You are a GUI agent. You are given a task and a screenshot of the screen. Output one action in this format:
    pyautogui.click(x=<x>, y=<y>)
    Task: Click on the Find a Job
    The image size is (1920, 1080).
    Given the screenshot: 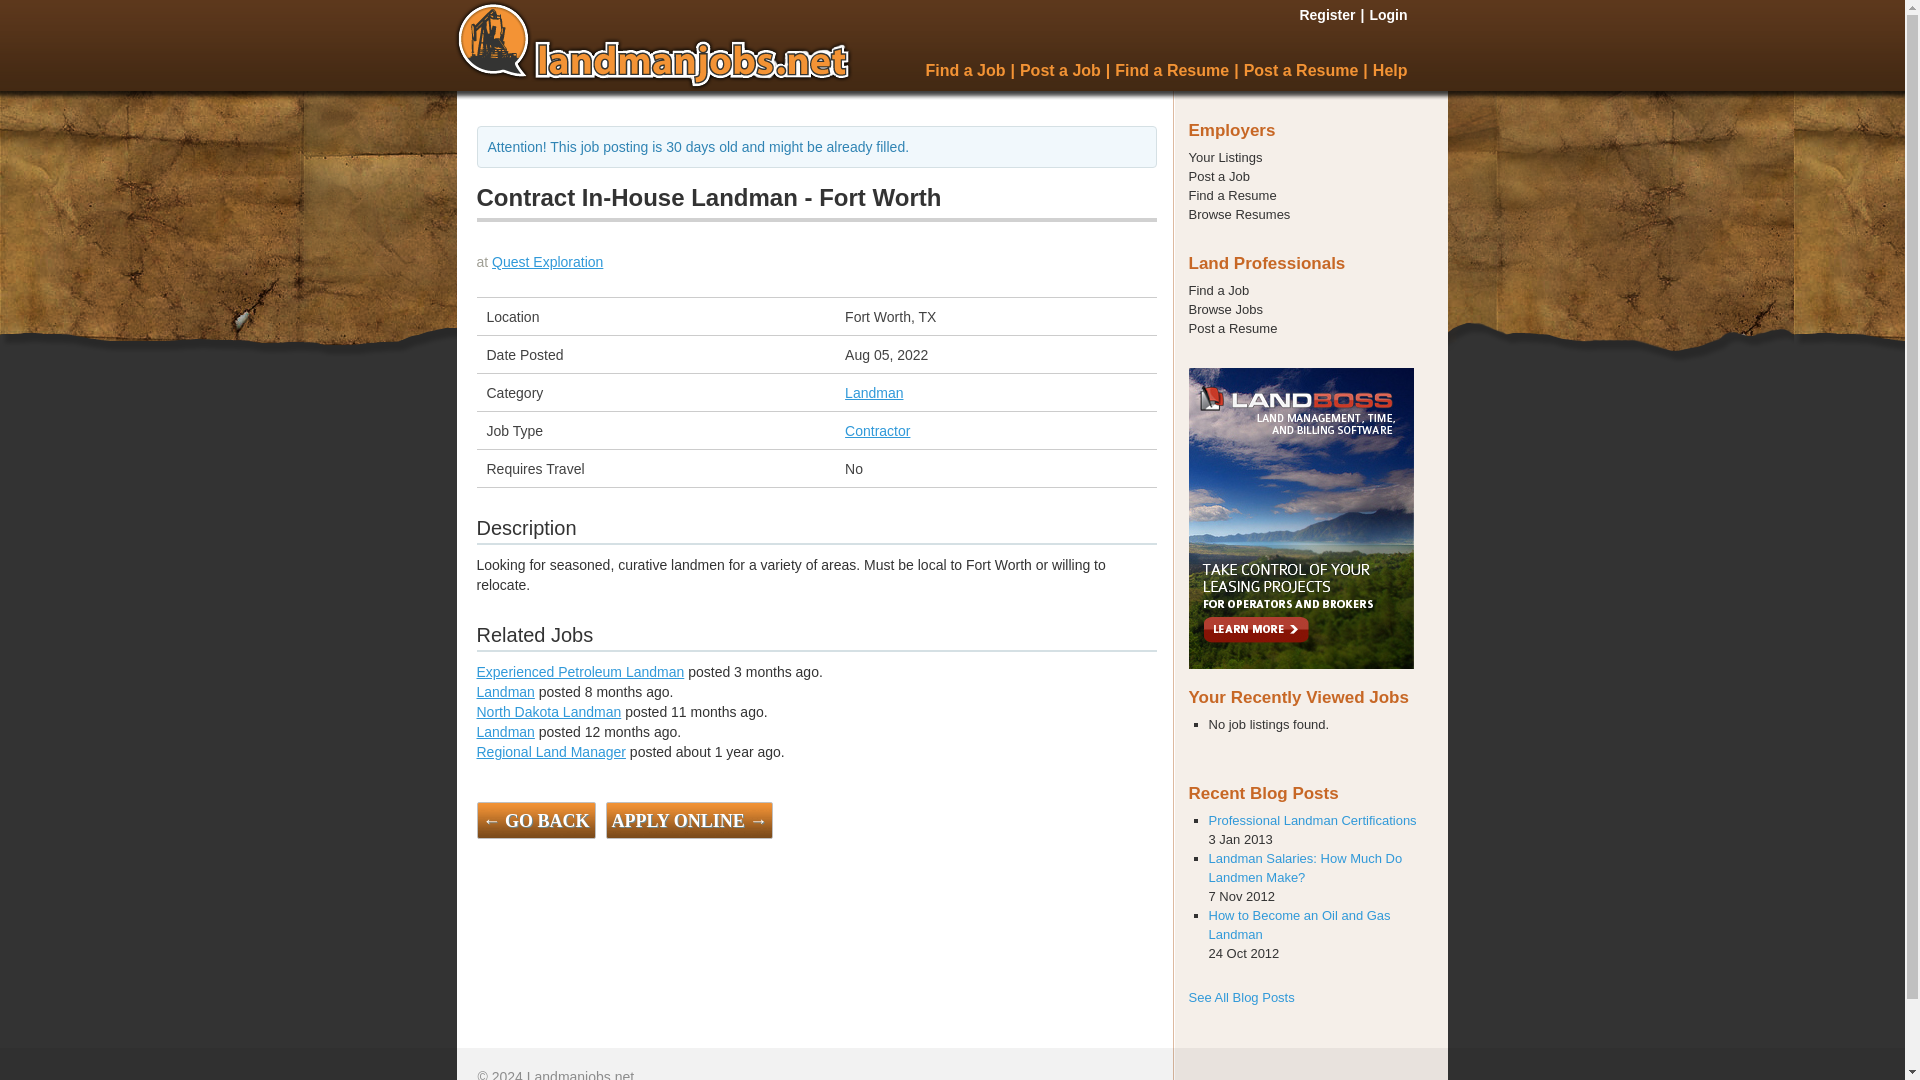 What is the action you would take?
    pyautogui.click(x=964, y=70)
    